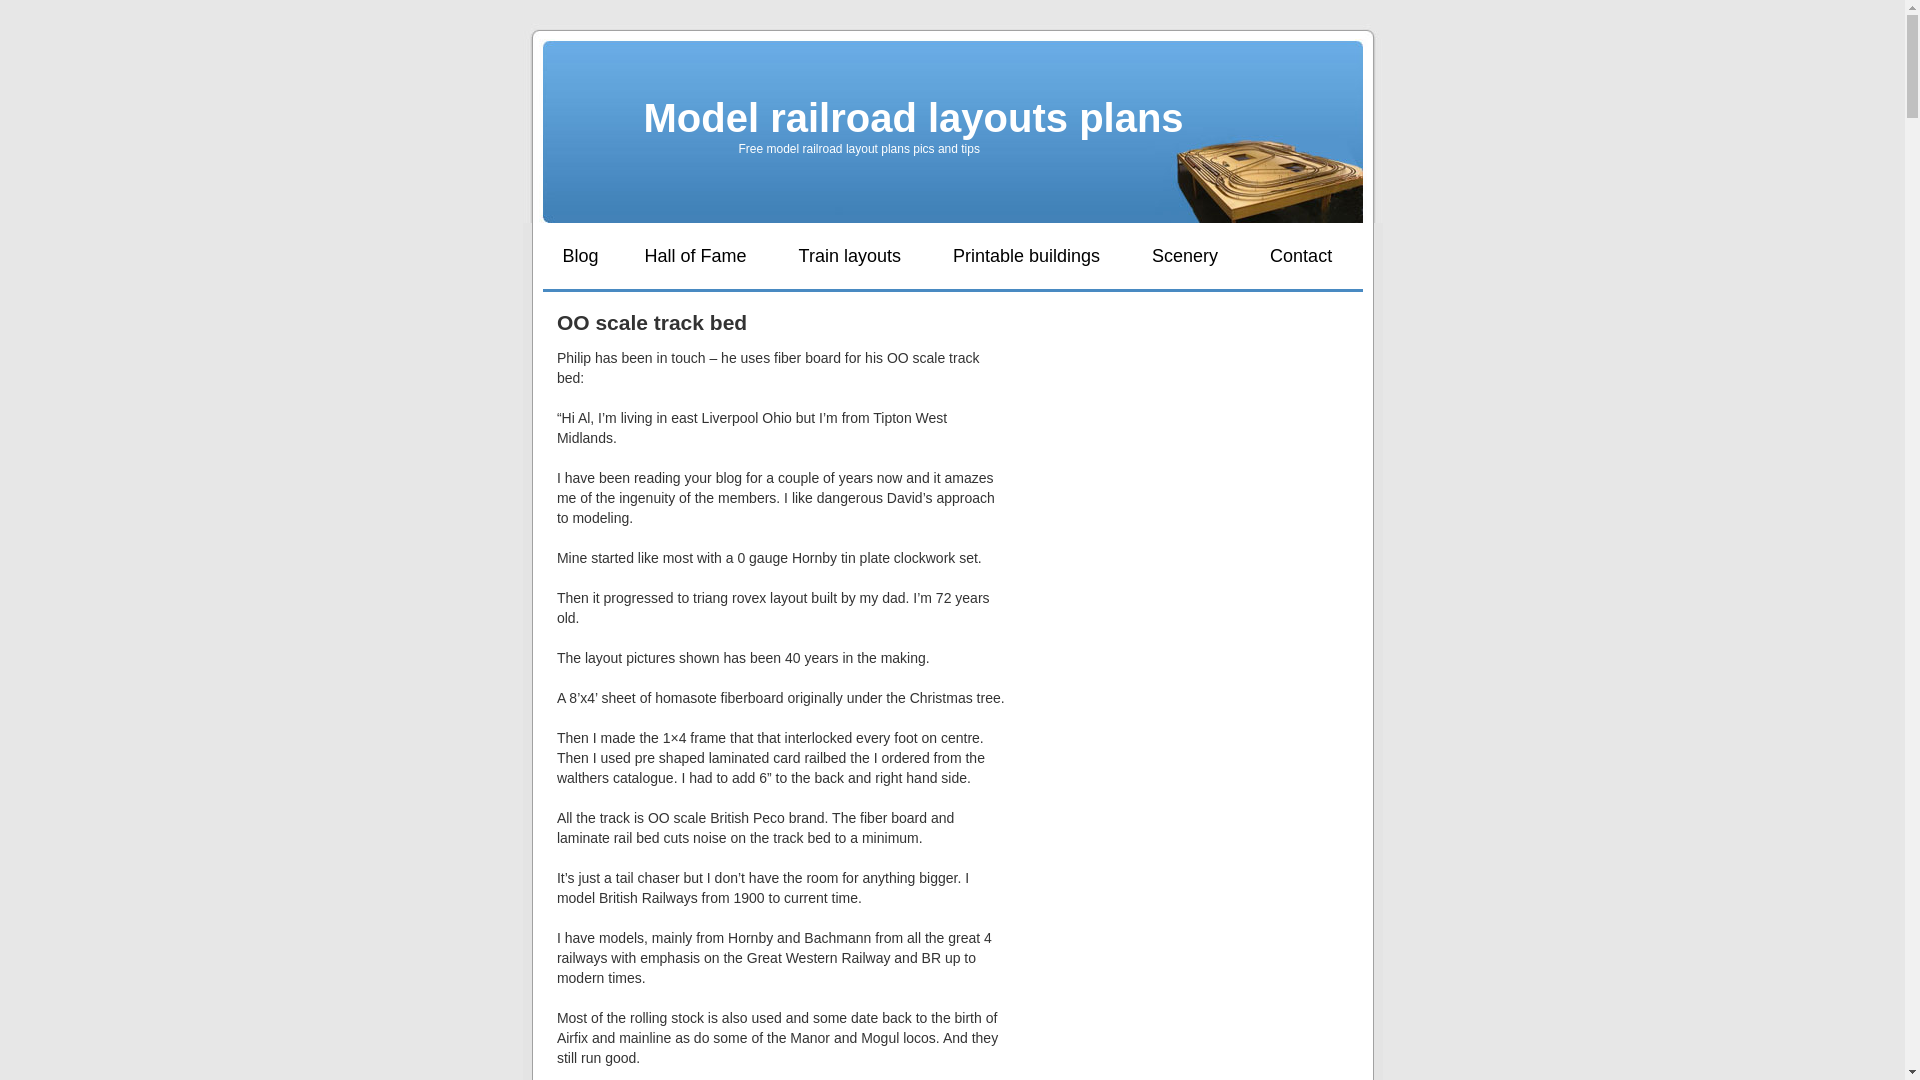 The height and width of the screenshot is (1080, 1920). I want to click on Blog, so click(580, 256).